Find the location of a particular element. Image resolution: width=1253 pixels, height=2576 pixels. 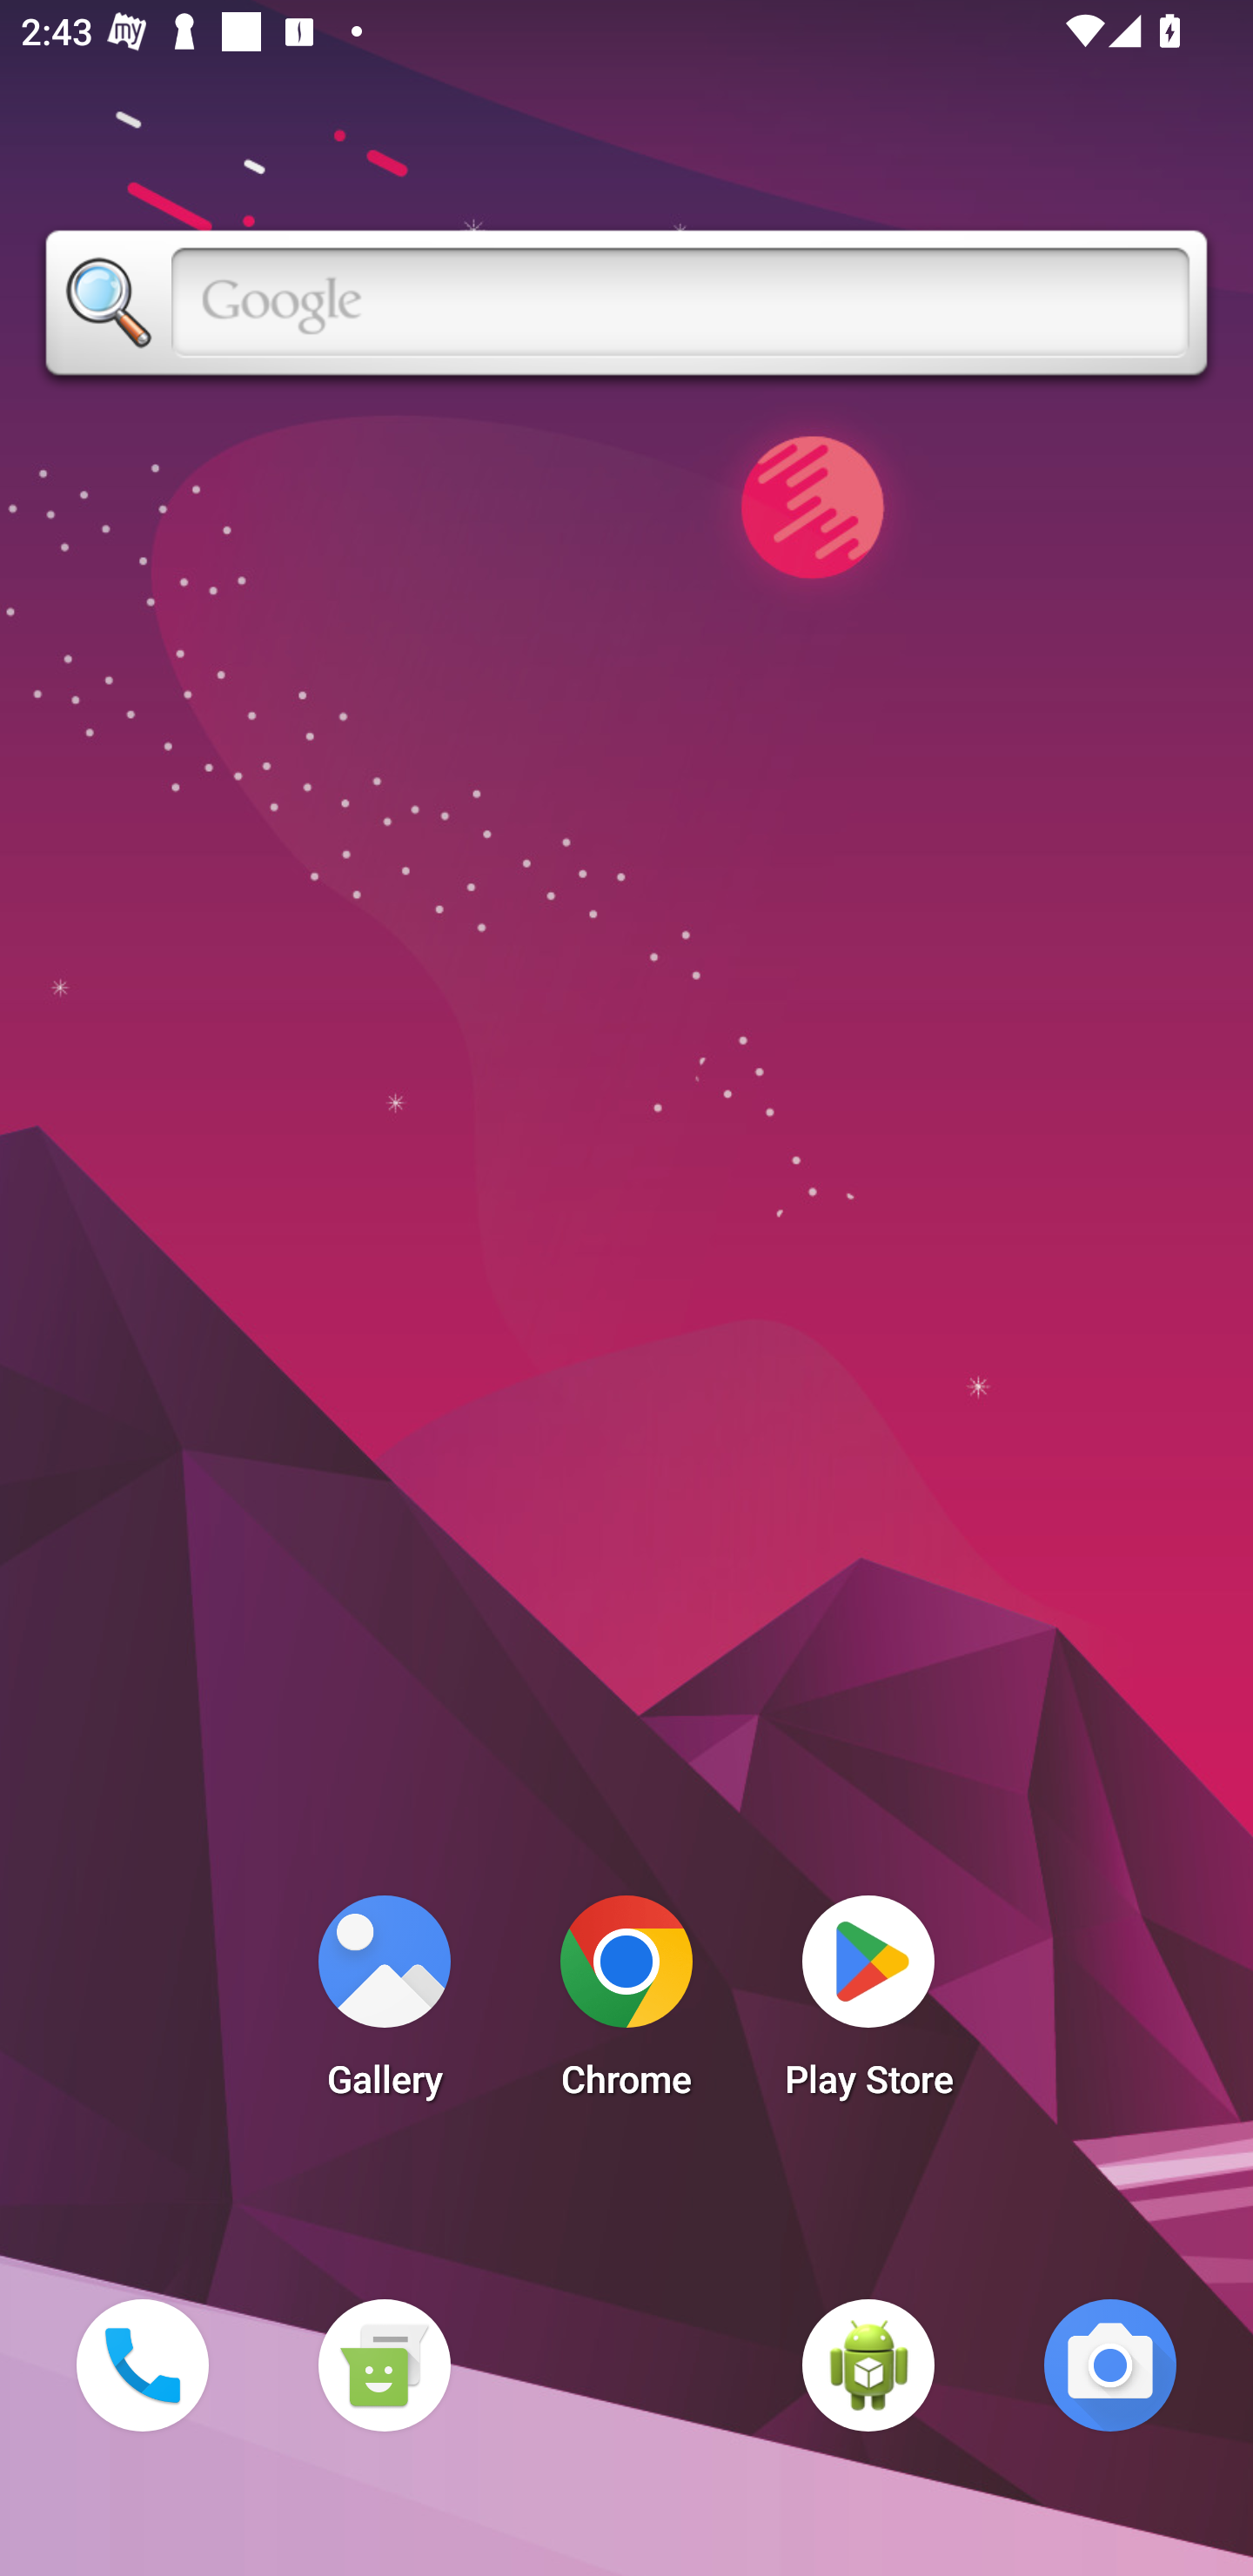

Chrome is located at coordinates (626, 2005).